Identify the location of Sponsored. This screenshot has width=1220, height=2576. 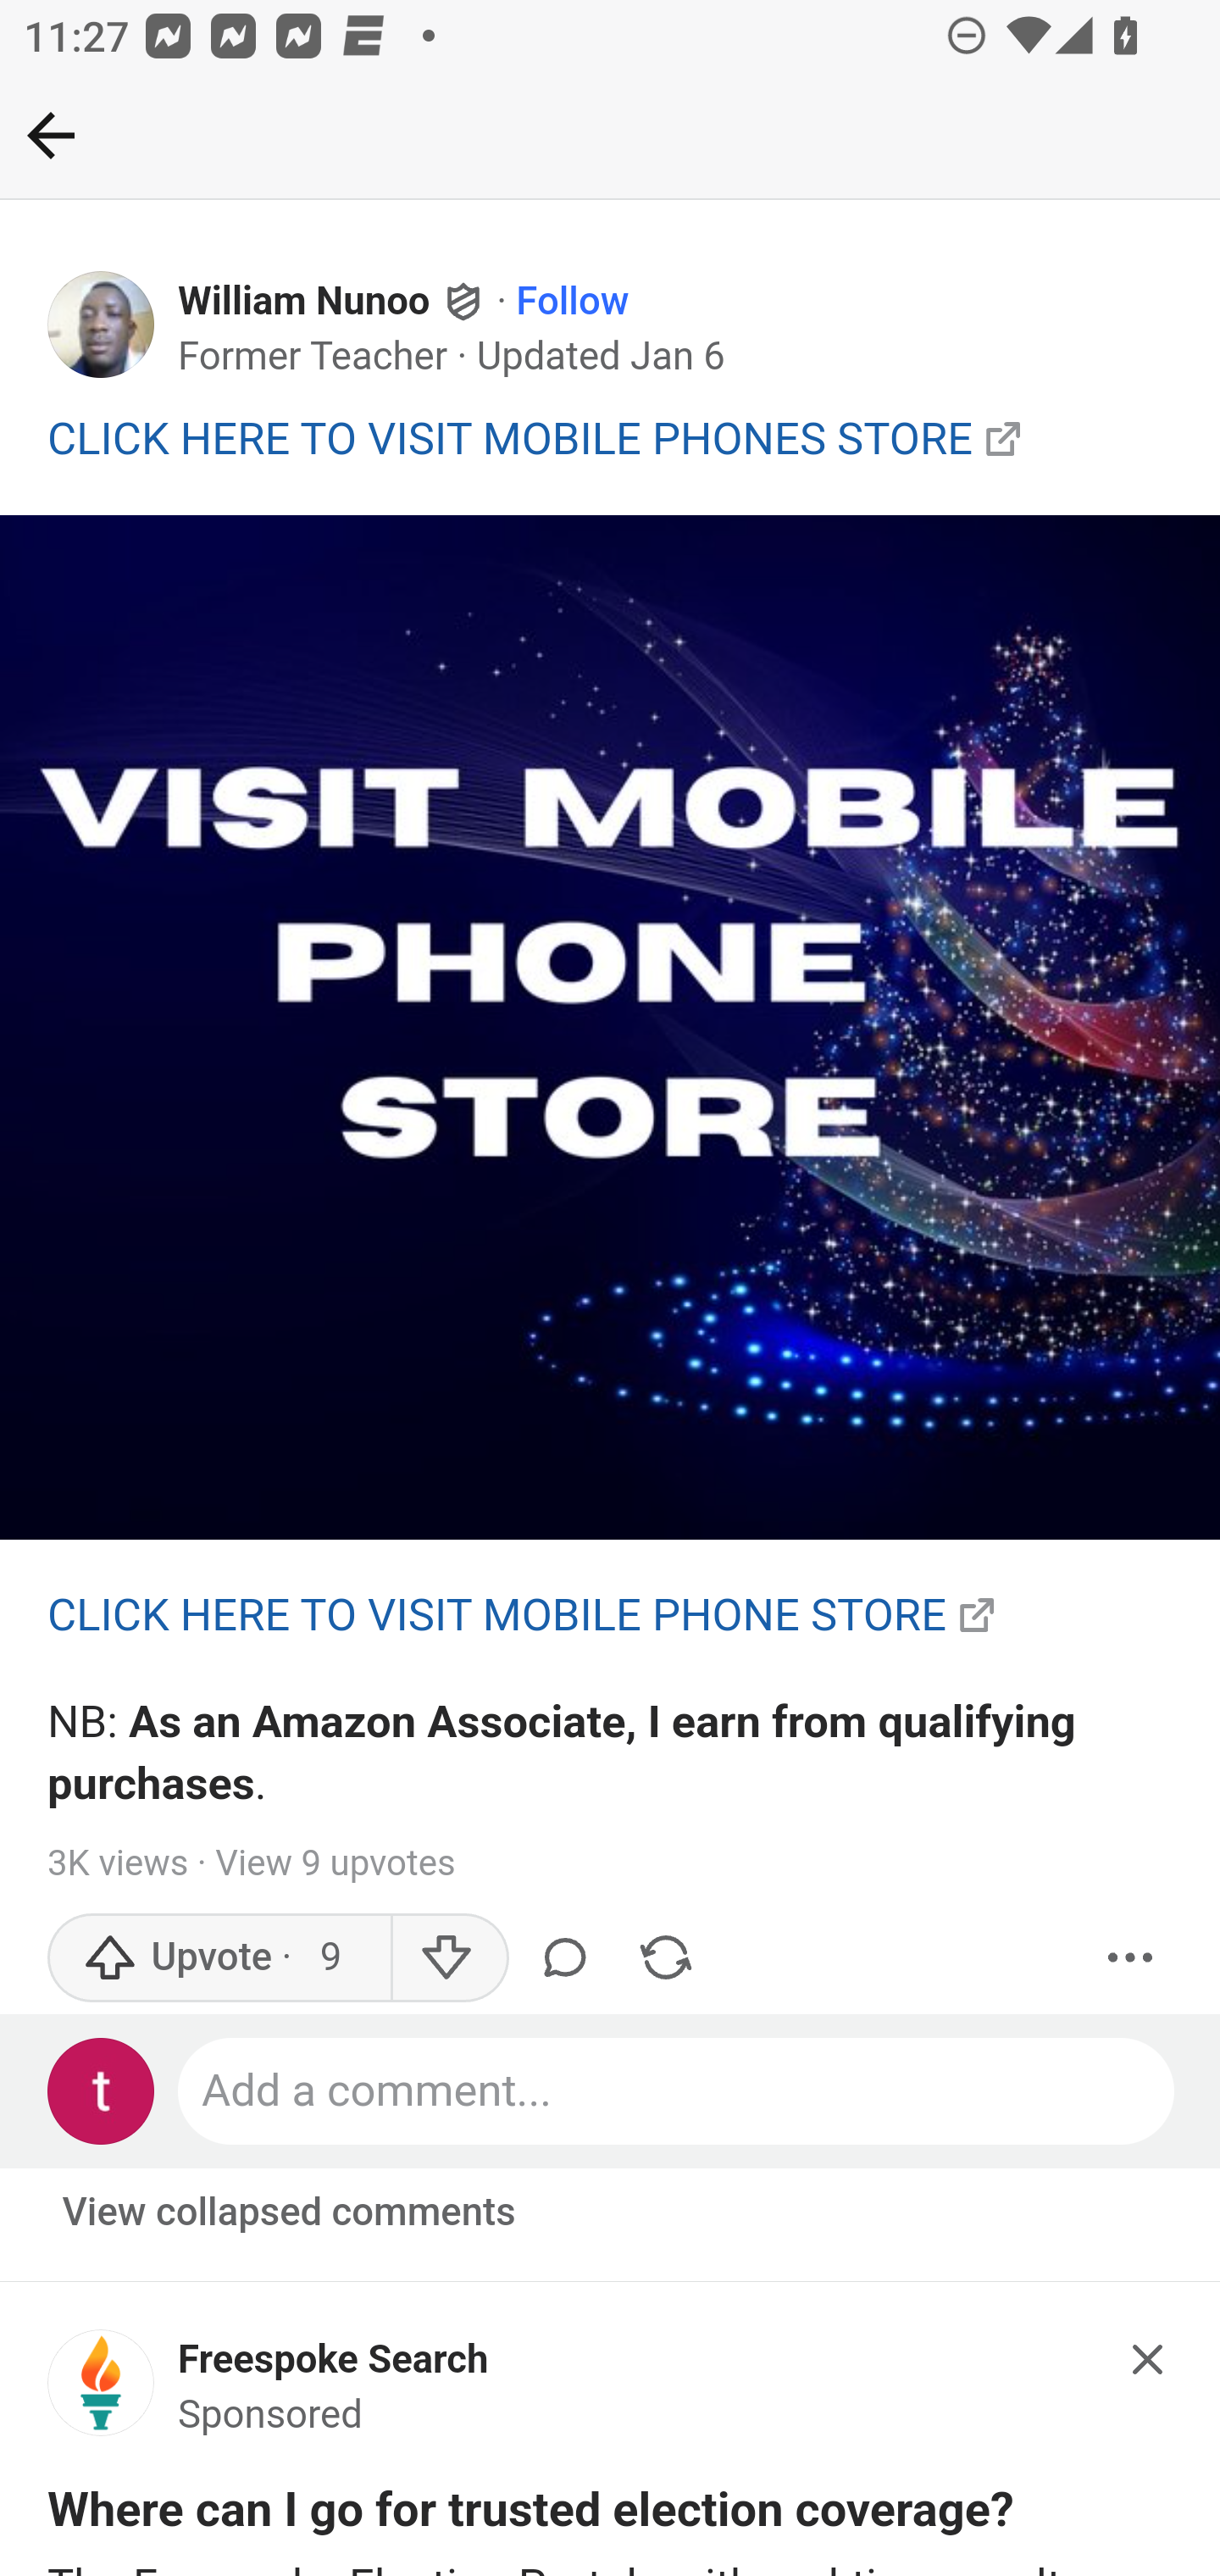
(271, 2416).